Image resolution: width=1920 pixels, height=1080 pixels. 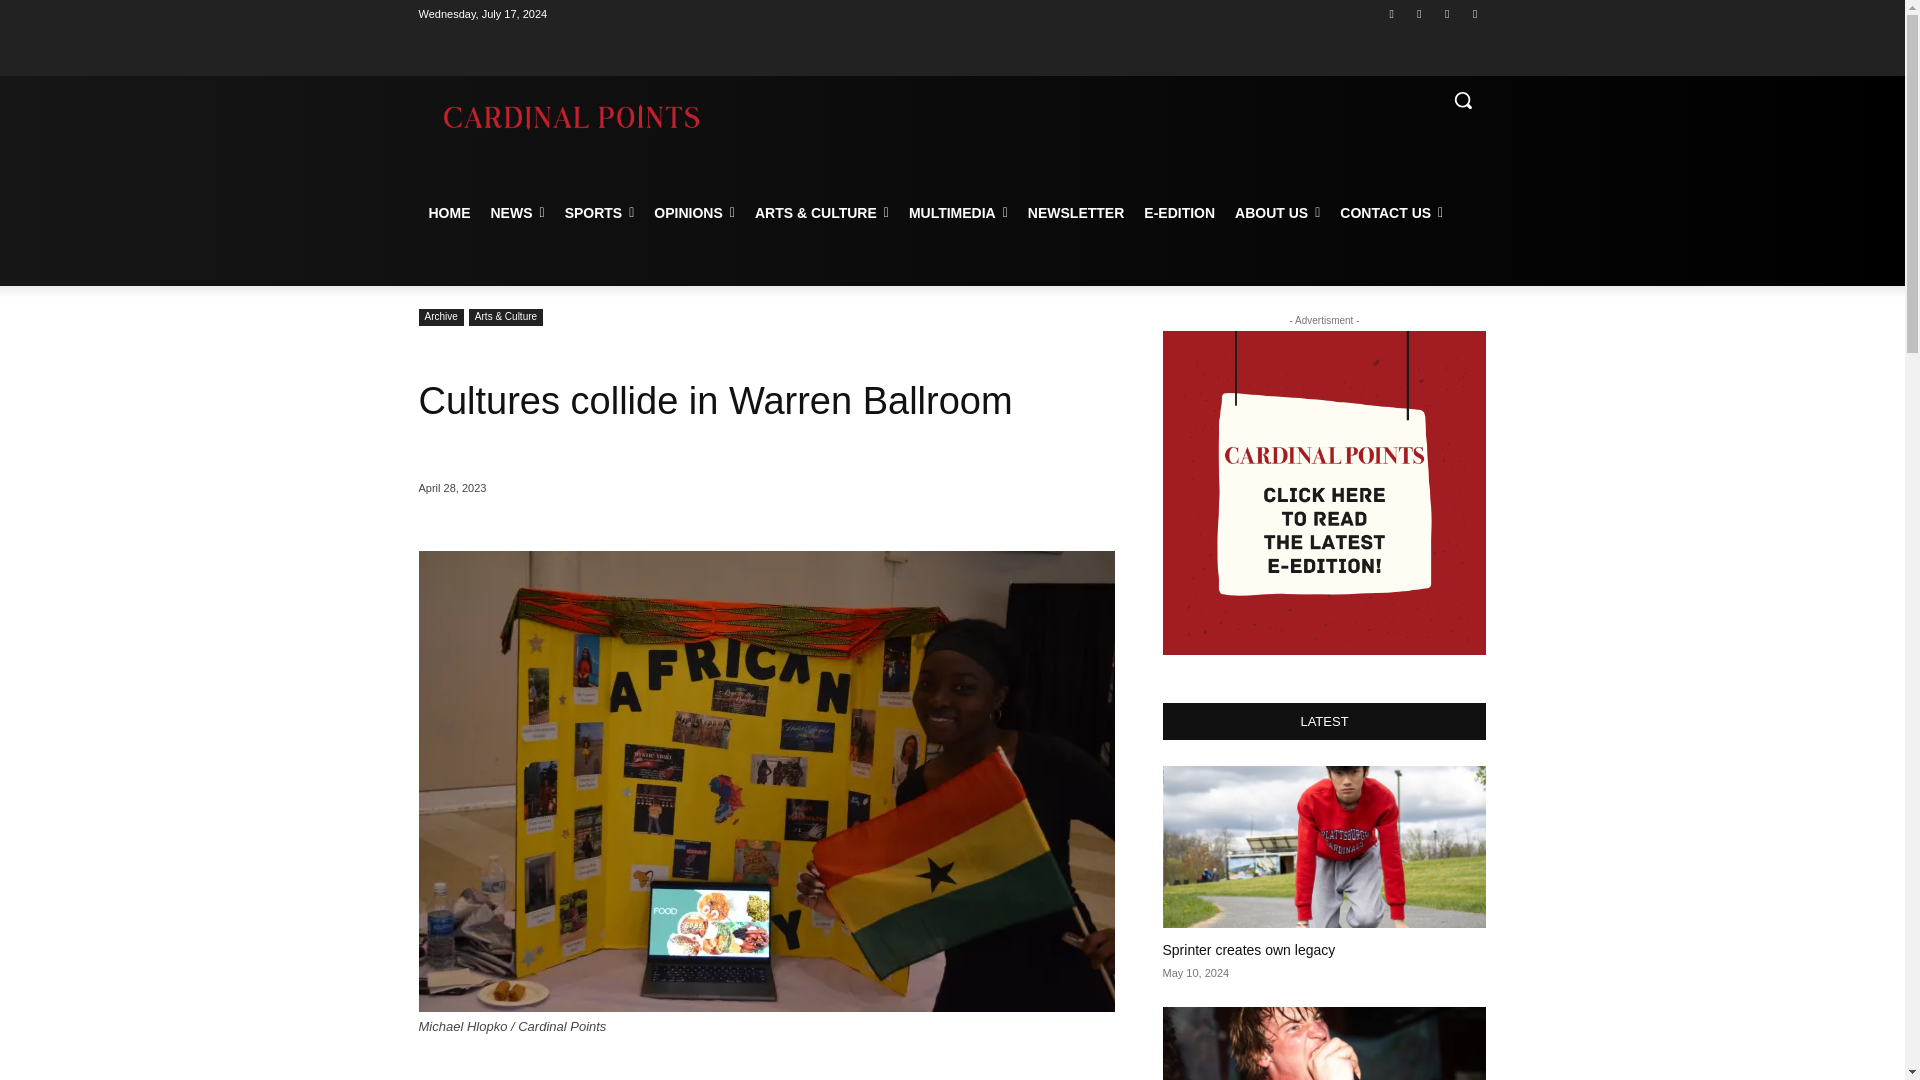 I want to click on HOME, so click(x=449, y=212).